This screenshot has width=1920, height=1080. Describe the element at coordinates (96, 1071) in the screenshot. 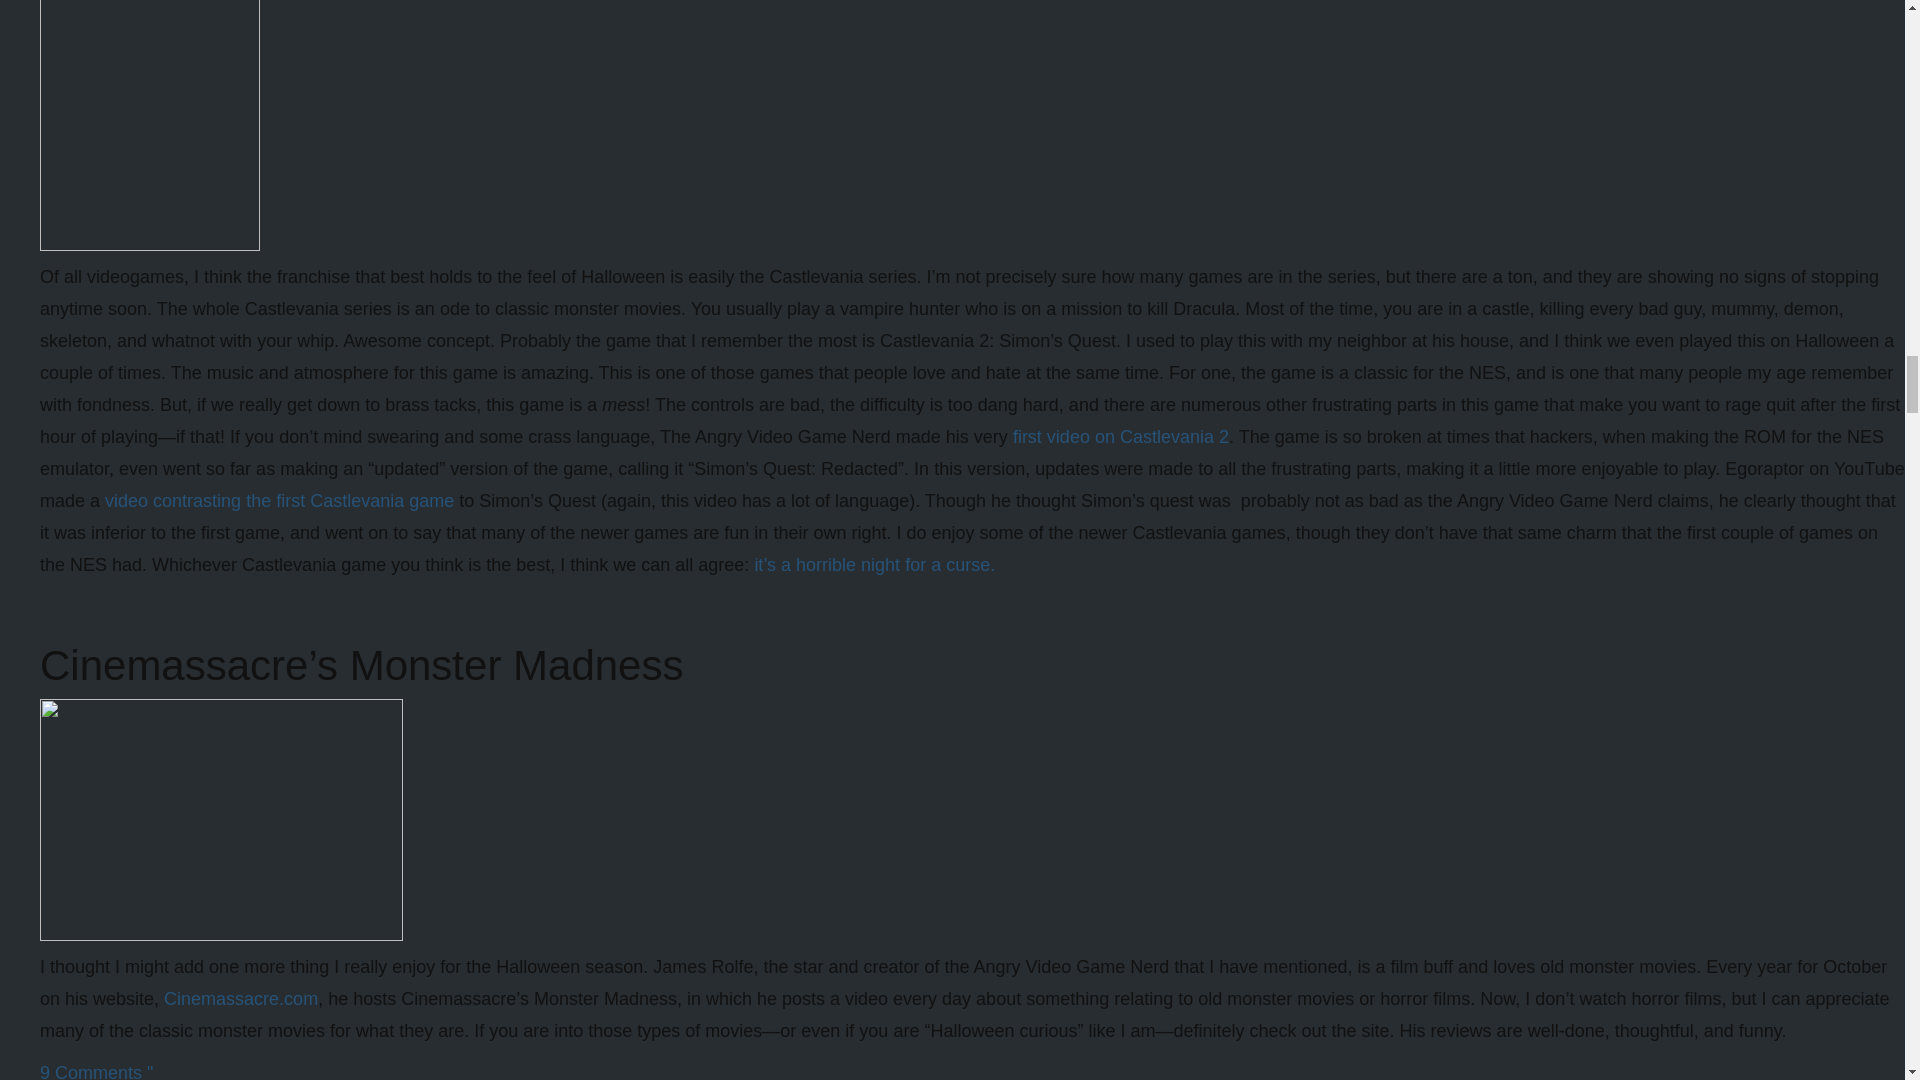

I see `9 Comments "` at that location.